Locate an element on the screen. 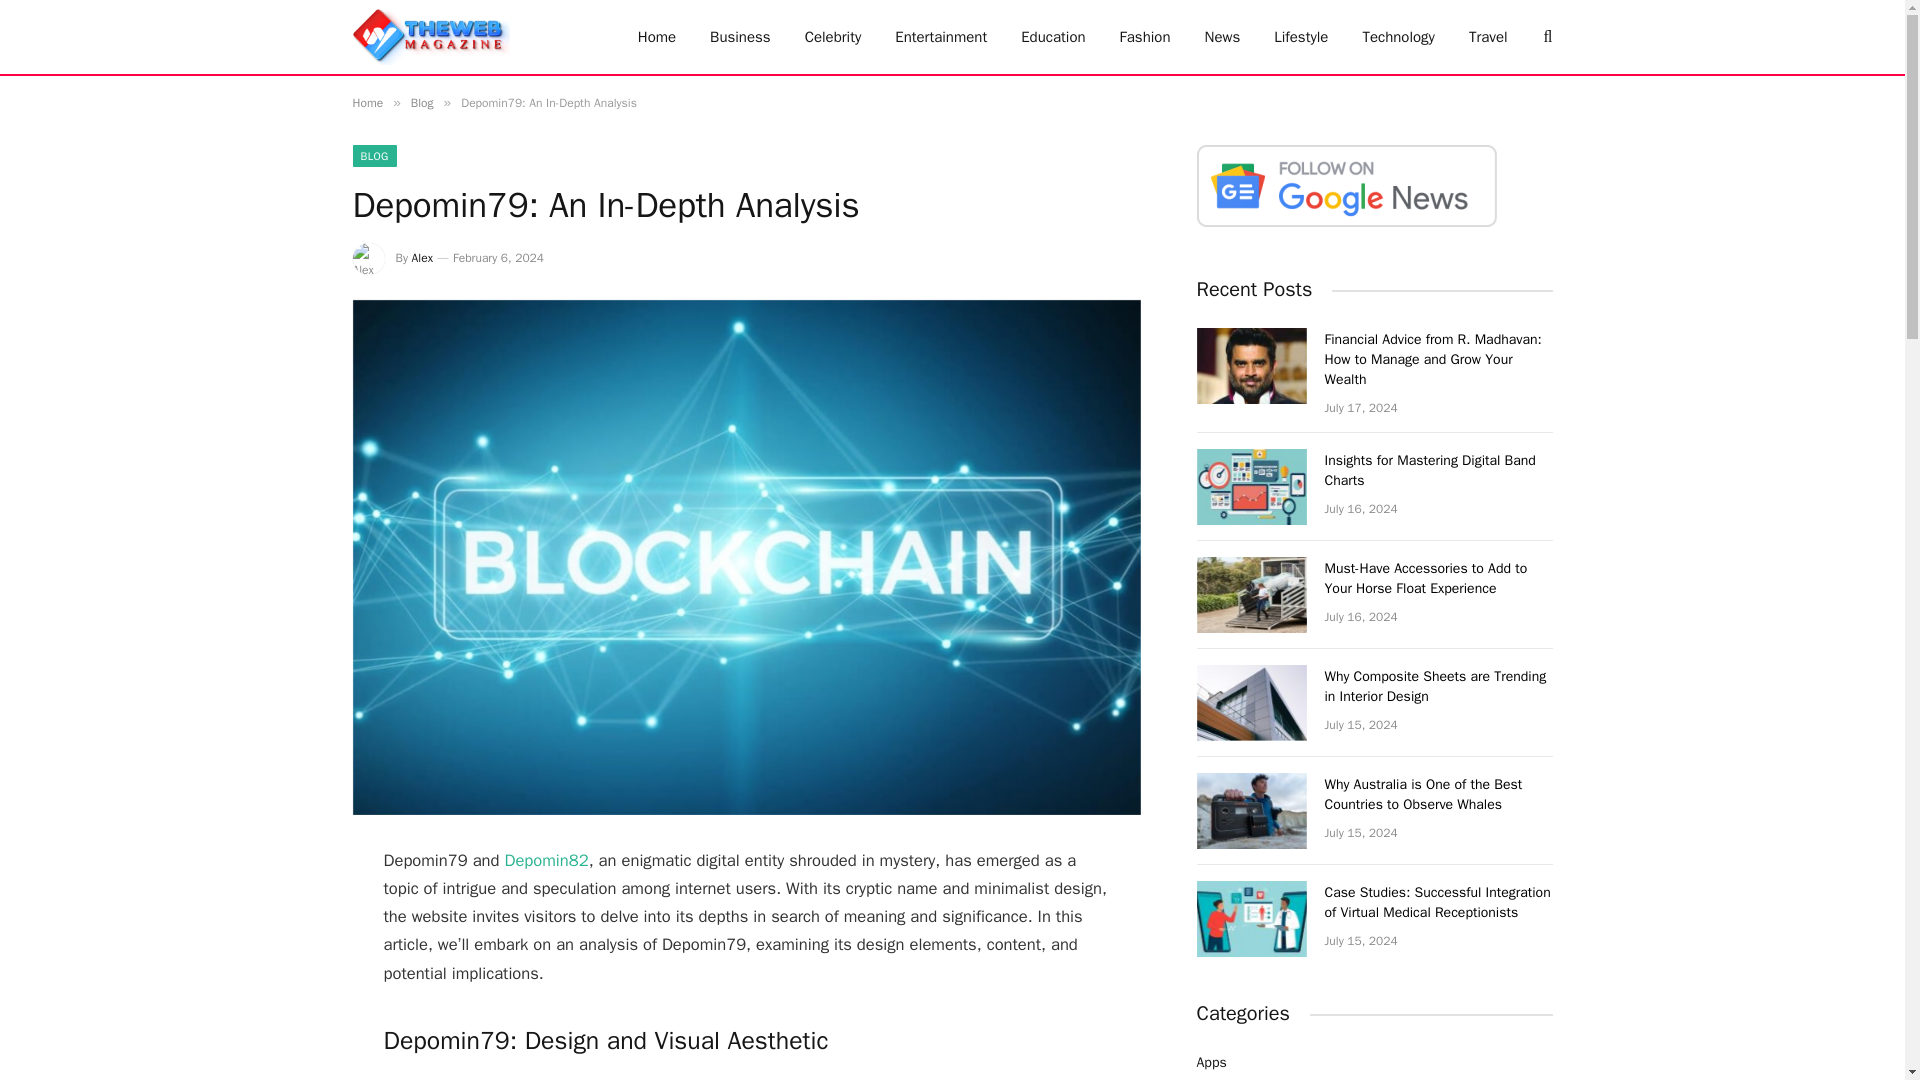  Alex is located at coordinates (422, 257).